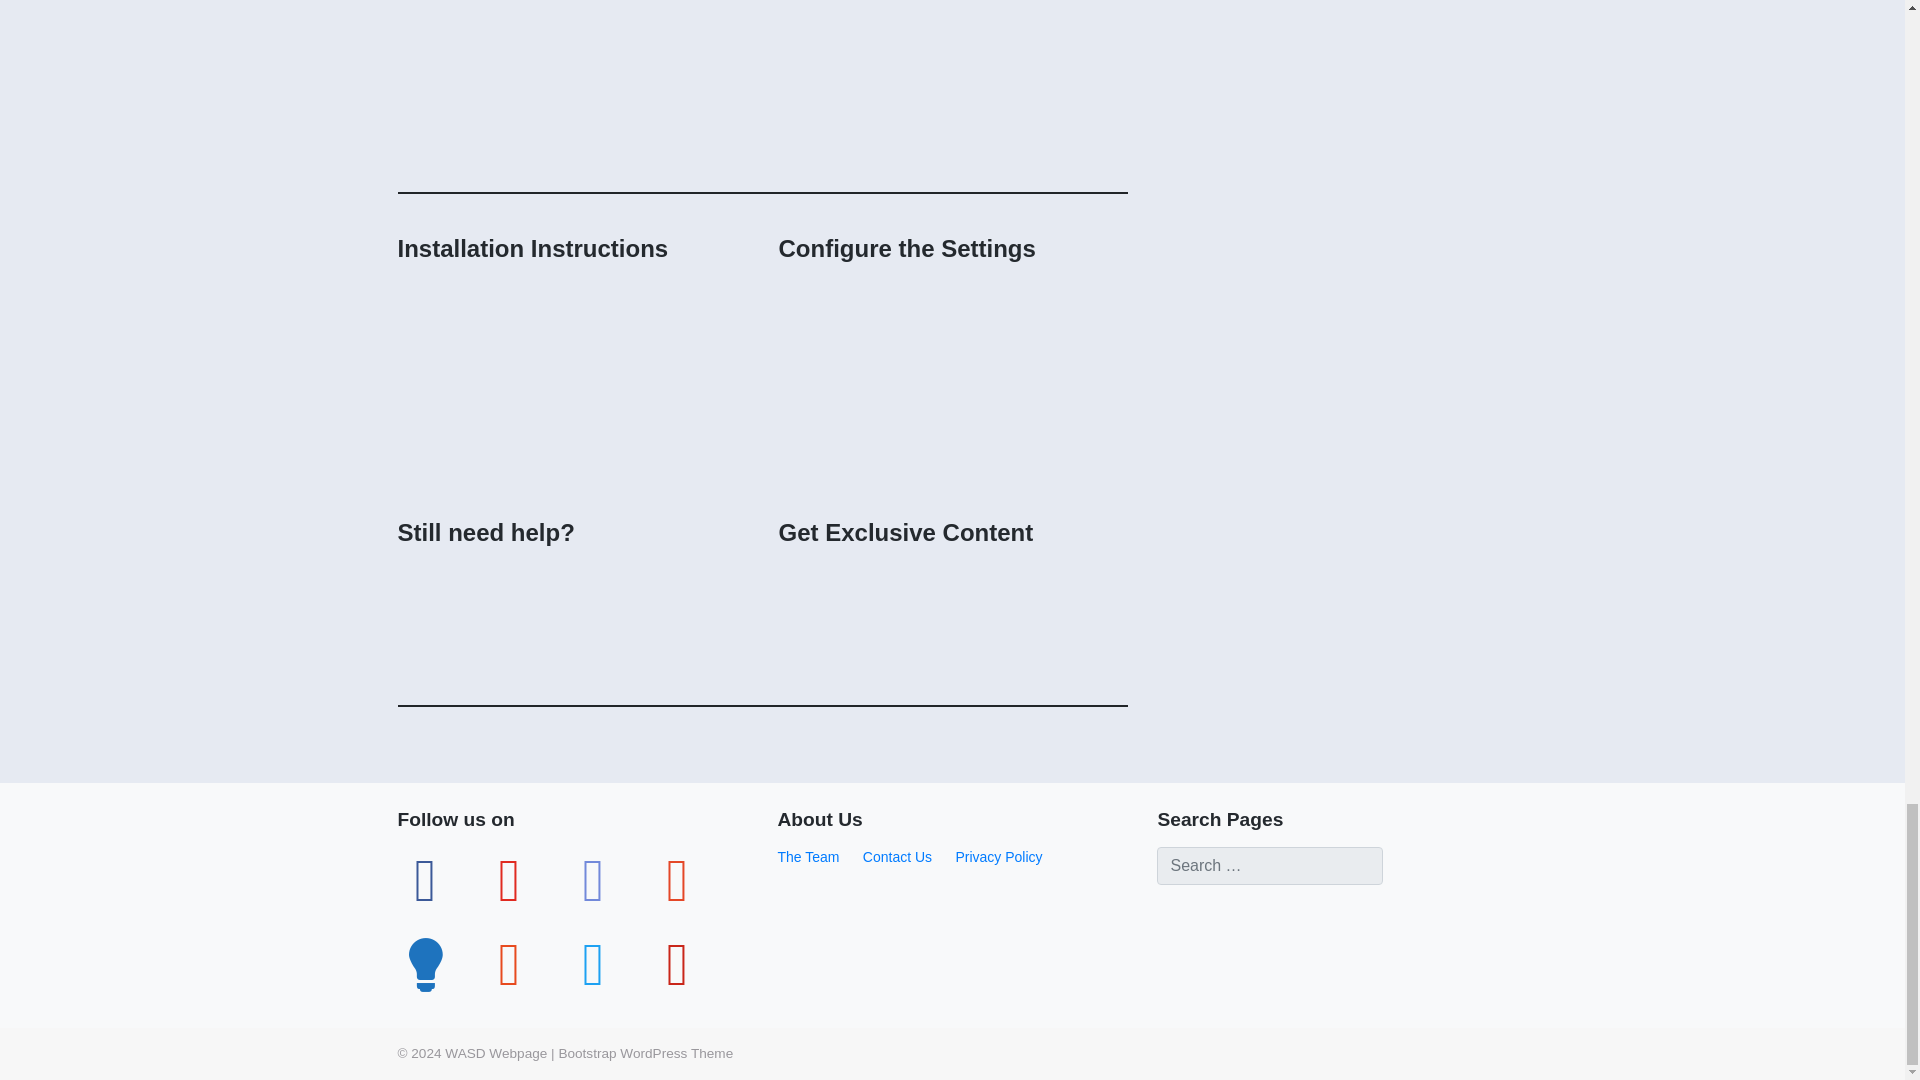  What do you see at coordinates (426, 879) in the screenshot?
I see `facebook` at bounding box center [426, 879].